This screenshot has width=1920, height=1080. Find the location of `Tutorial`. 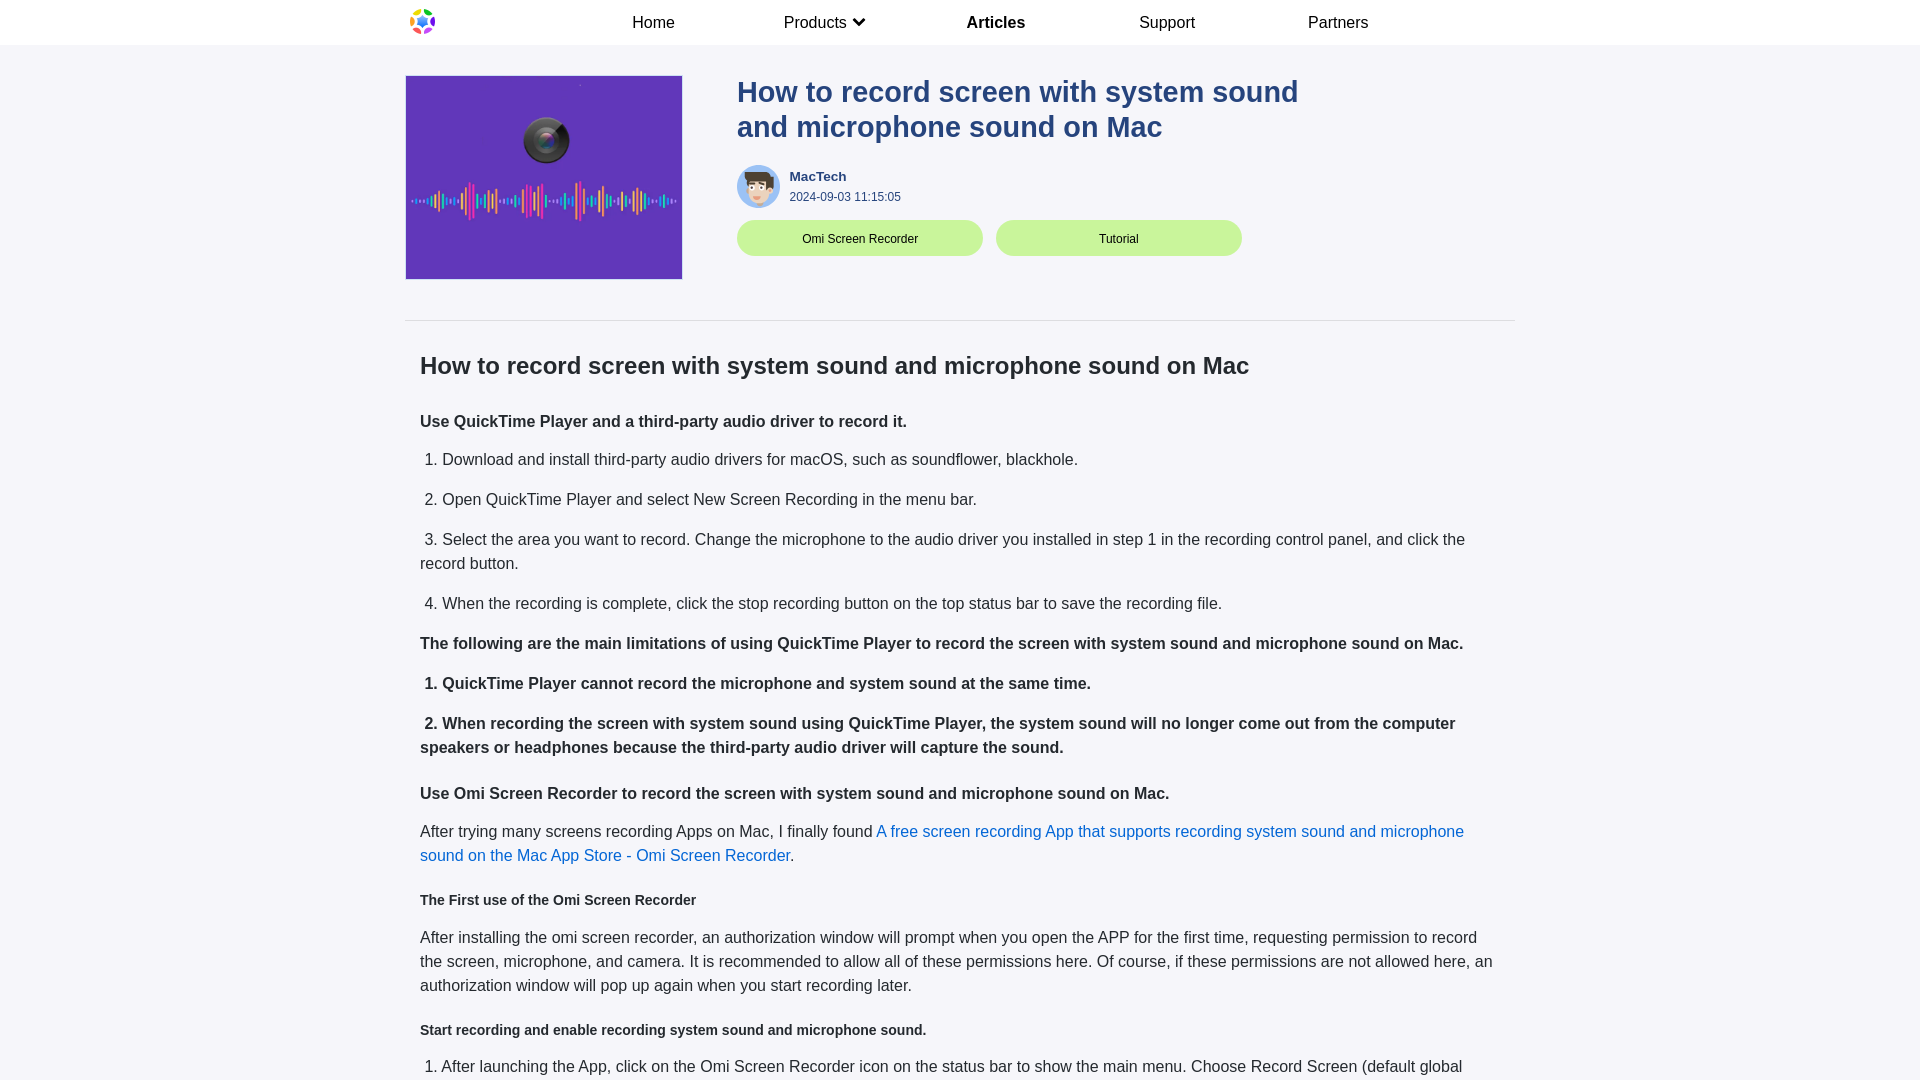

Tutorial is located at coordinates (1118, 239).